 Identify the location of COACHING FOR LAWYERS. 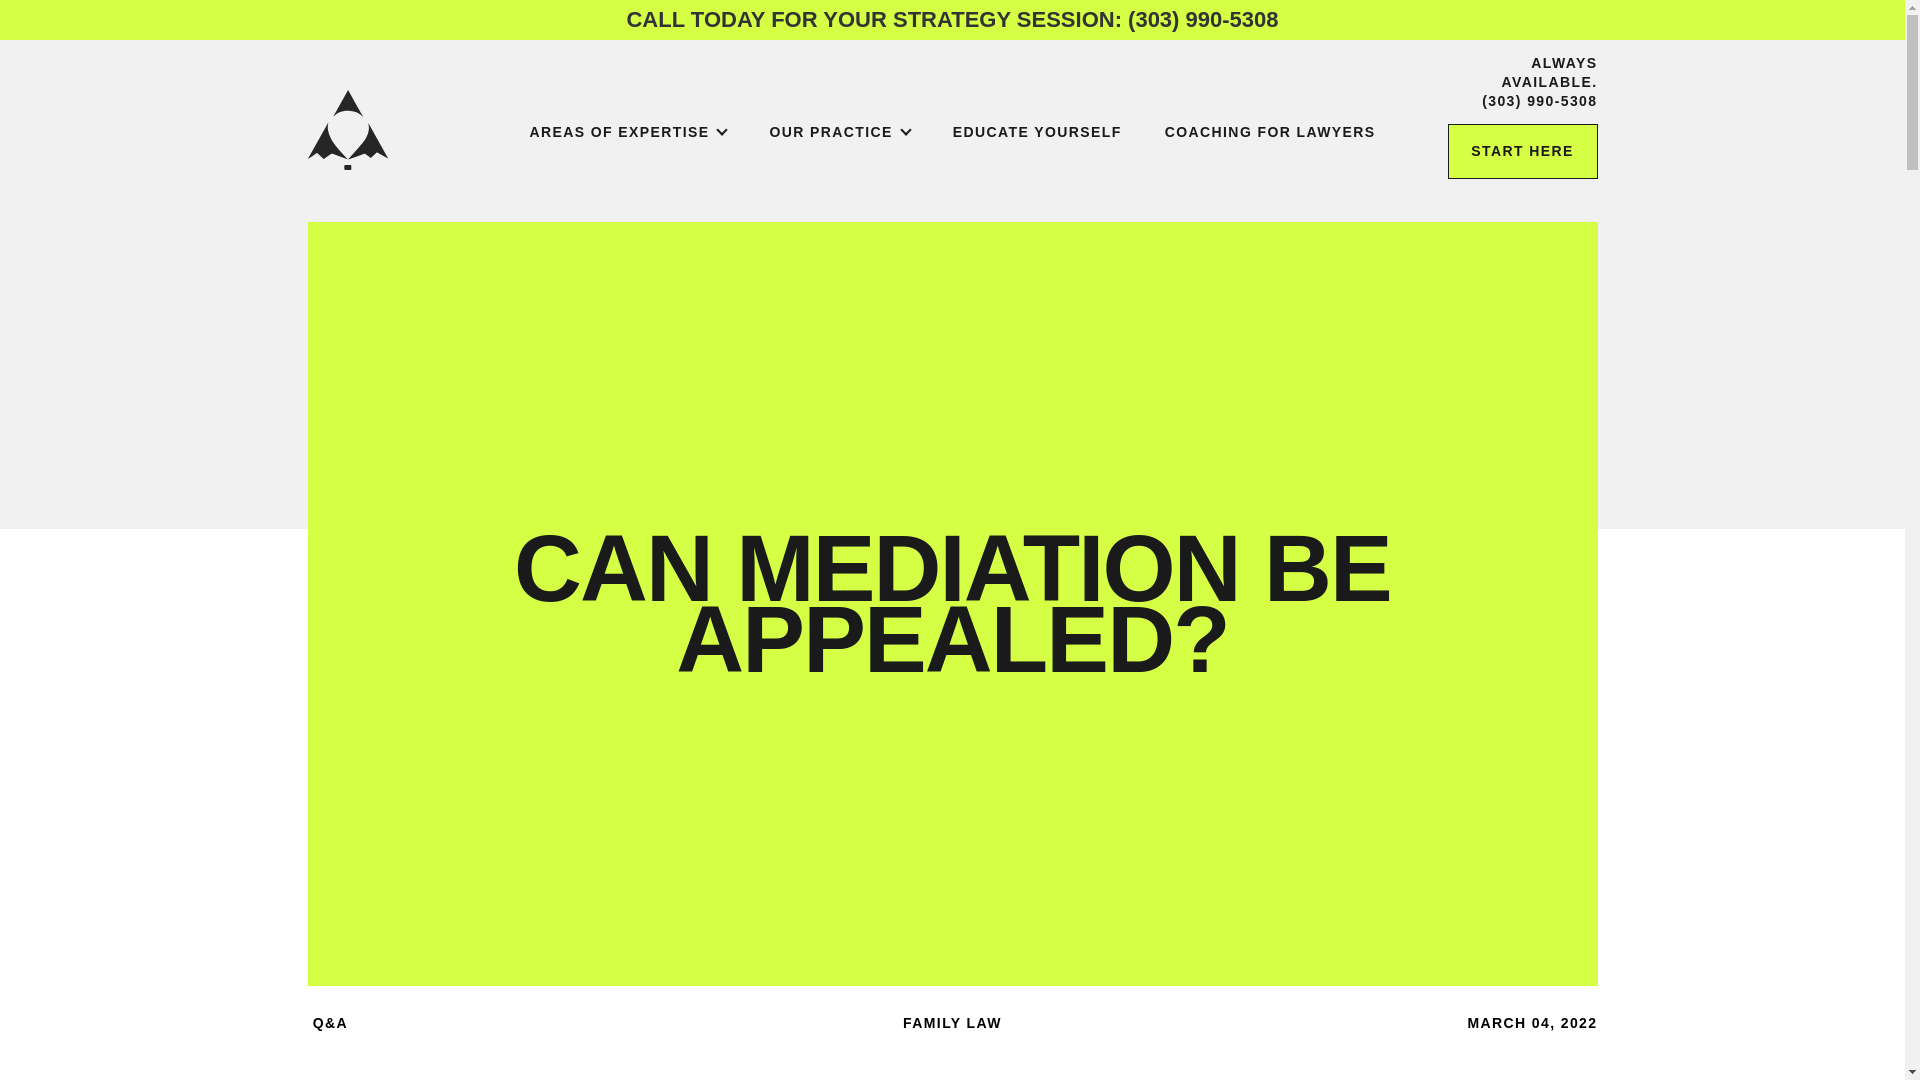
(1270, 132).